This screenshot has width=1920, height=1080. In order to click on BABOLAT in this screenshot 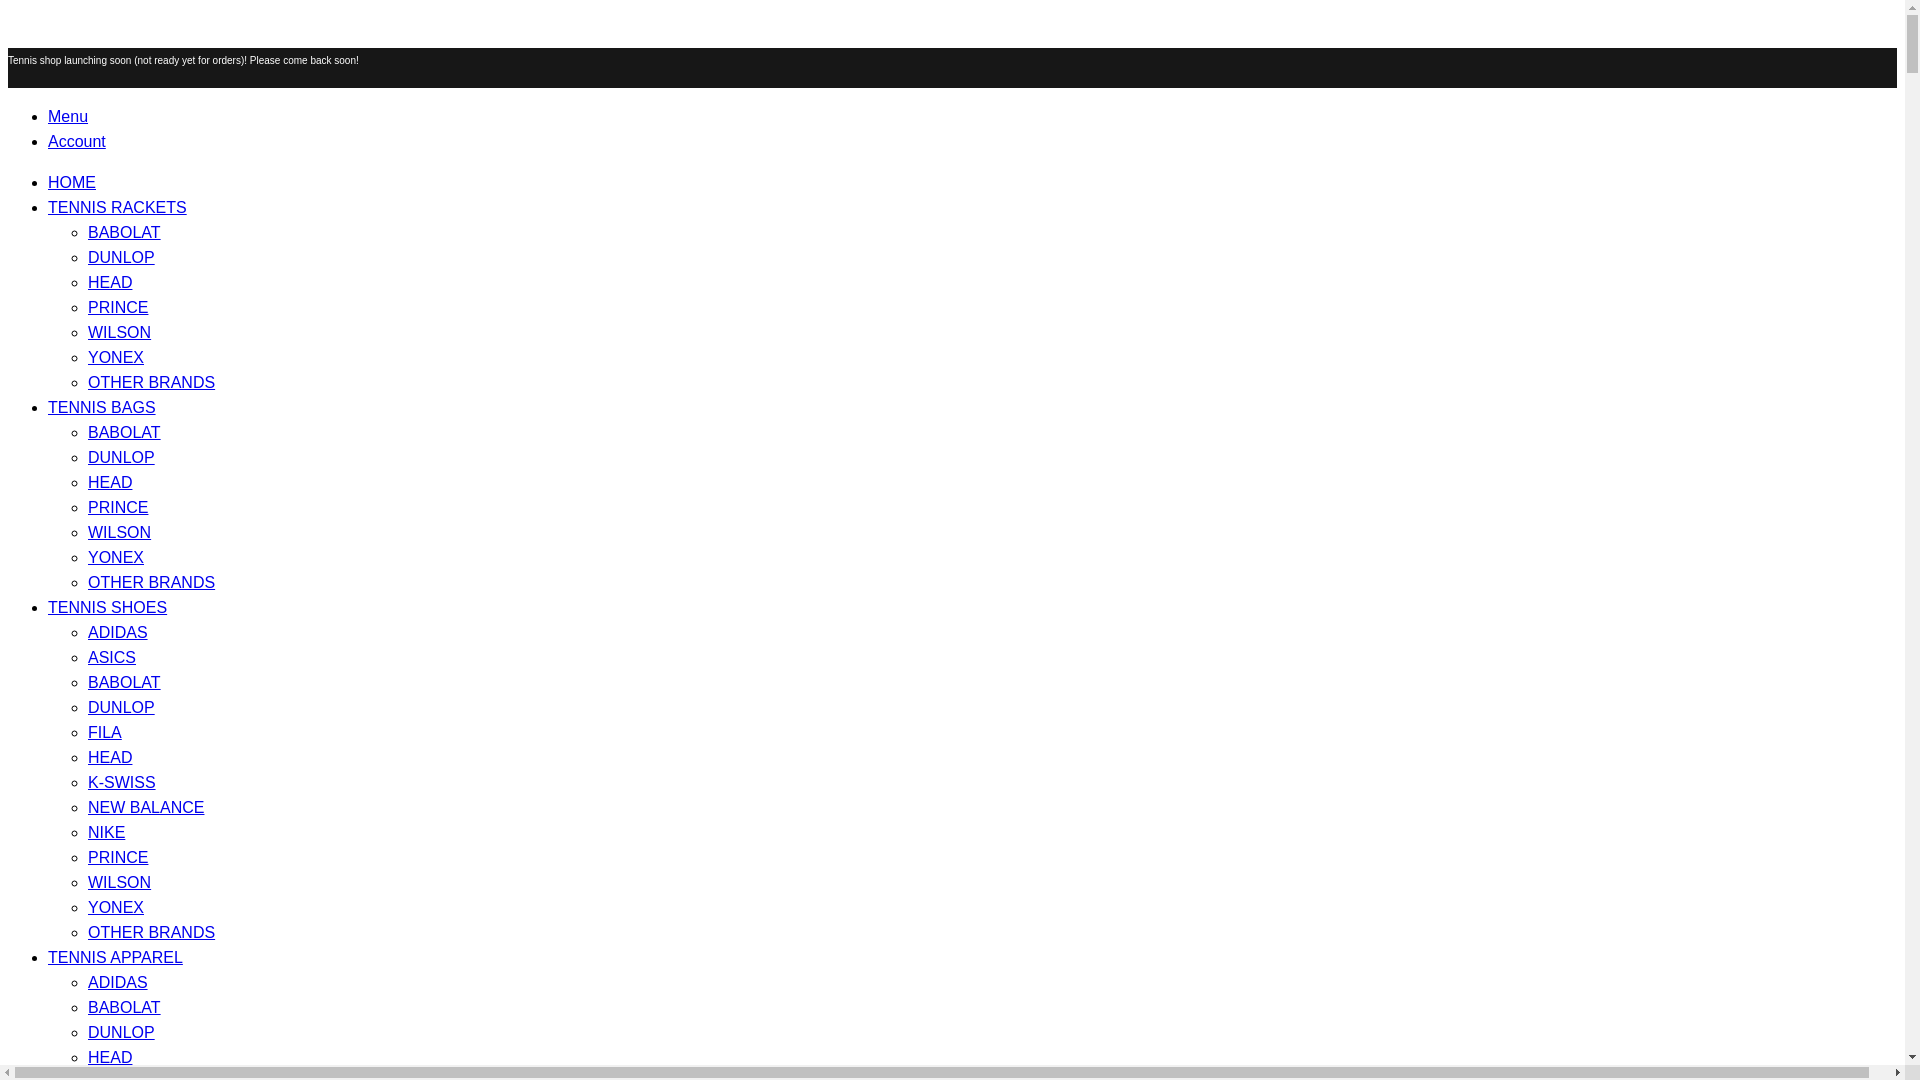, I will do `click(124, 232)`.